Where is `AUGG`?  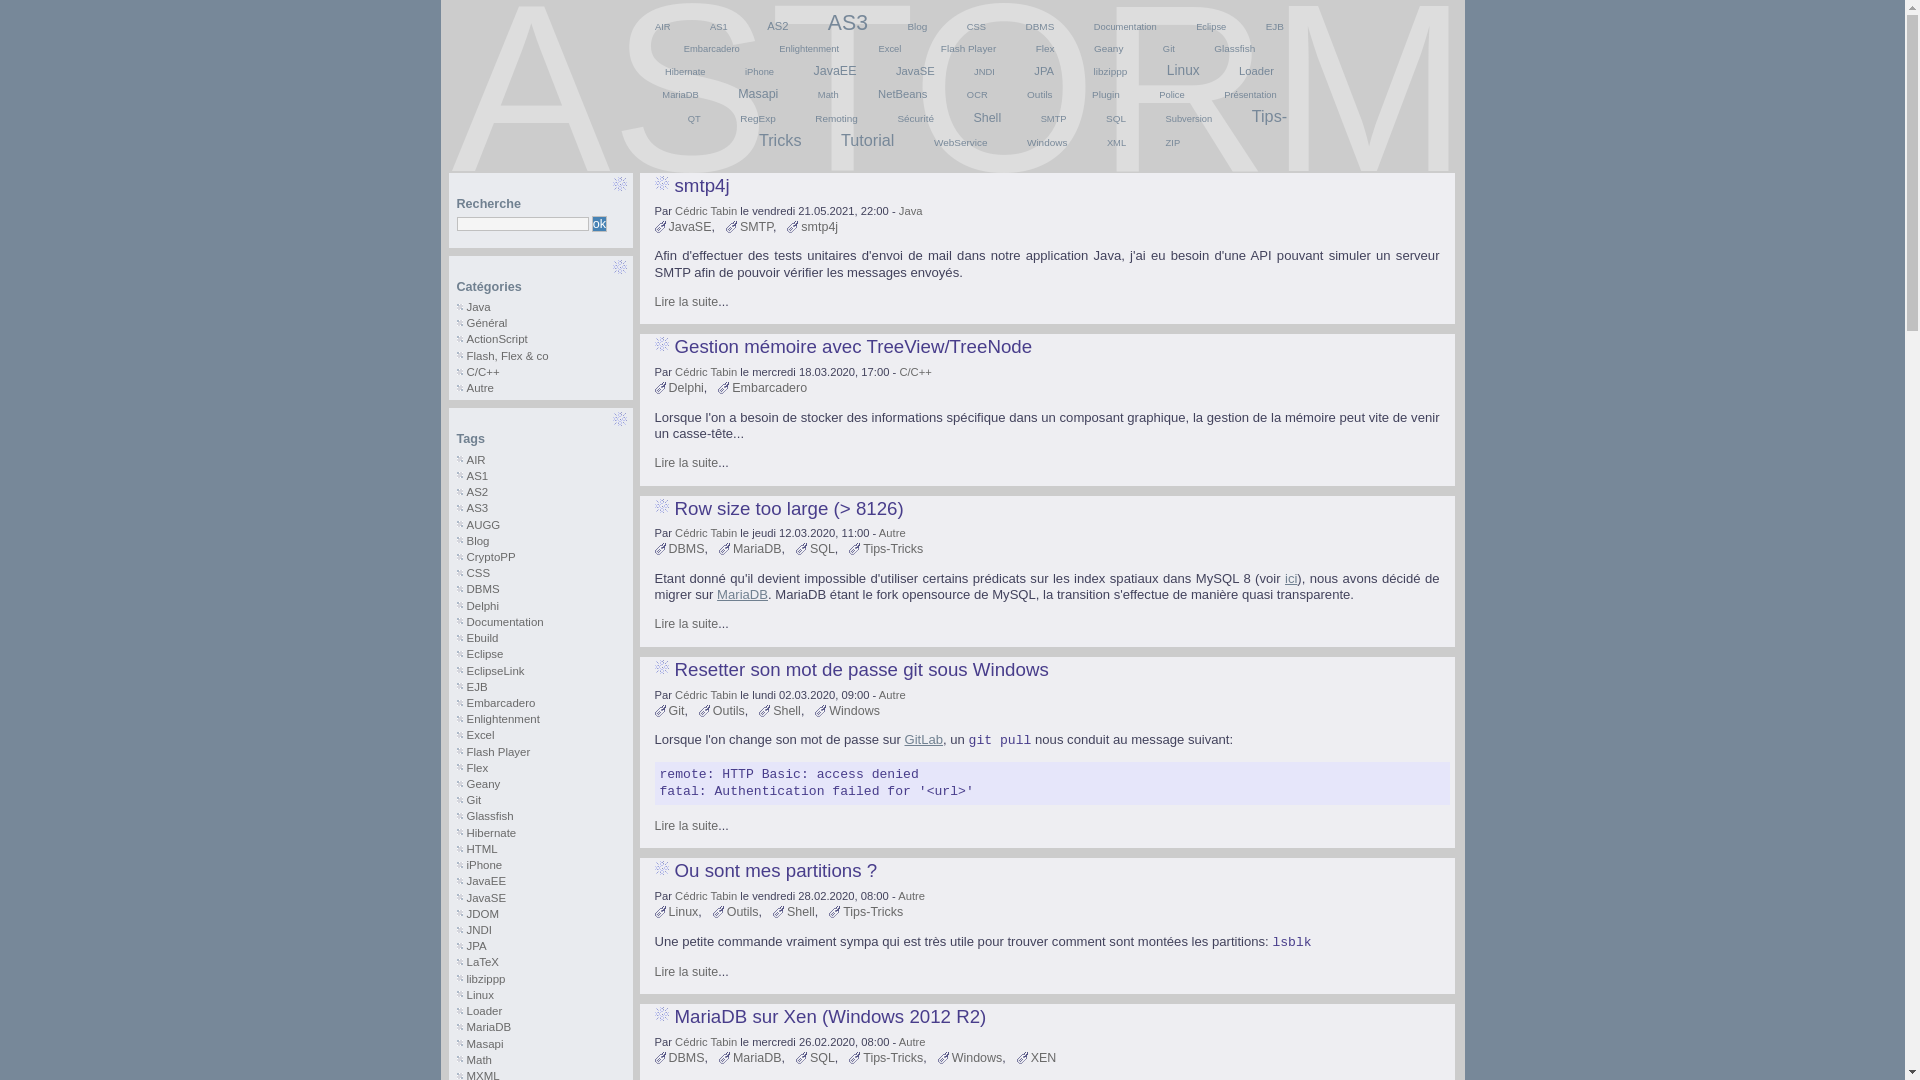
AUGG is located at coordinates (483, 525).